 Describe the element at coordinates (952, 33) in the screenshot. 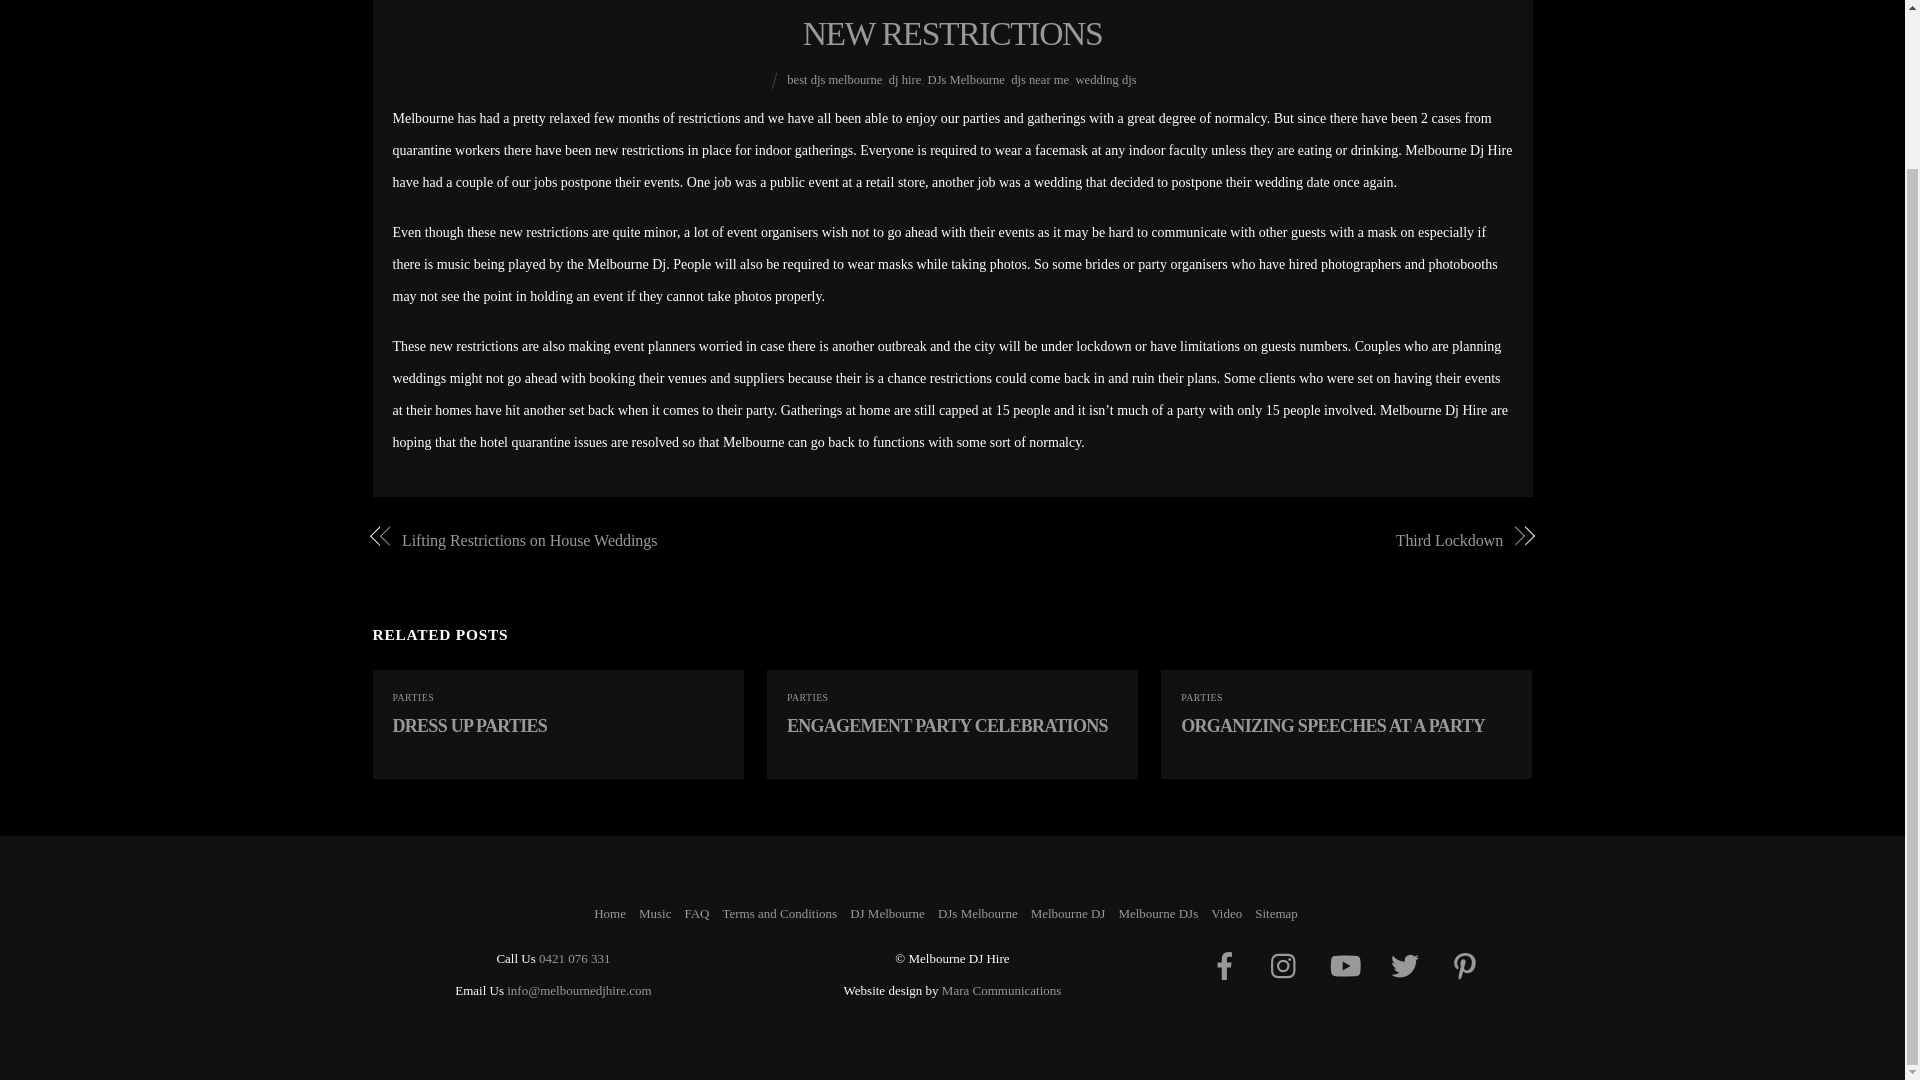

I see `NEW RESTRICTIONS` at that location.